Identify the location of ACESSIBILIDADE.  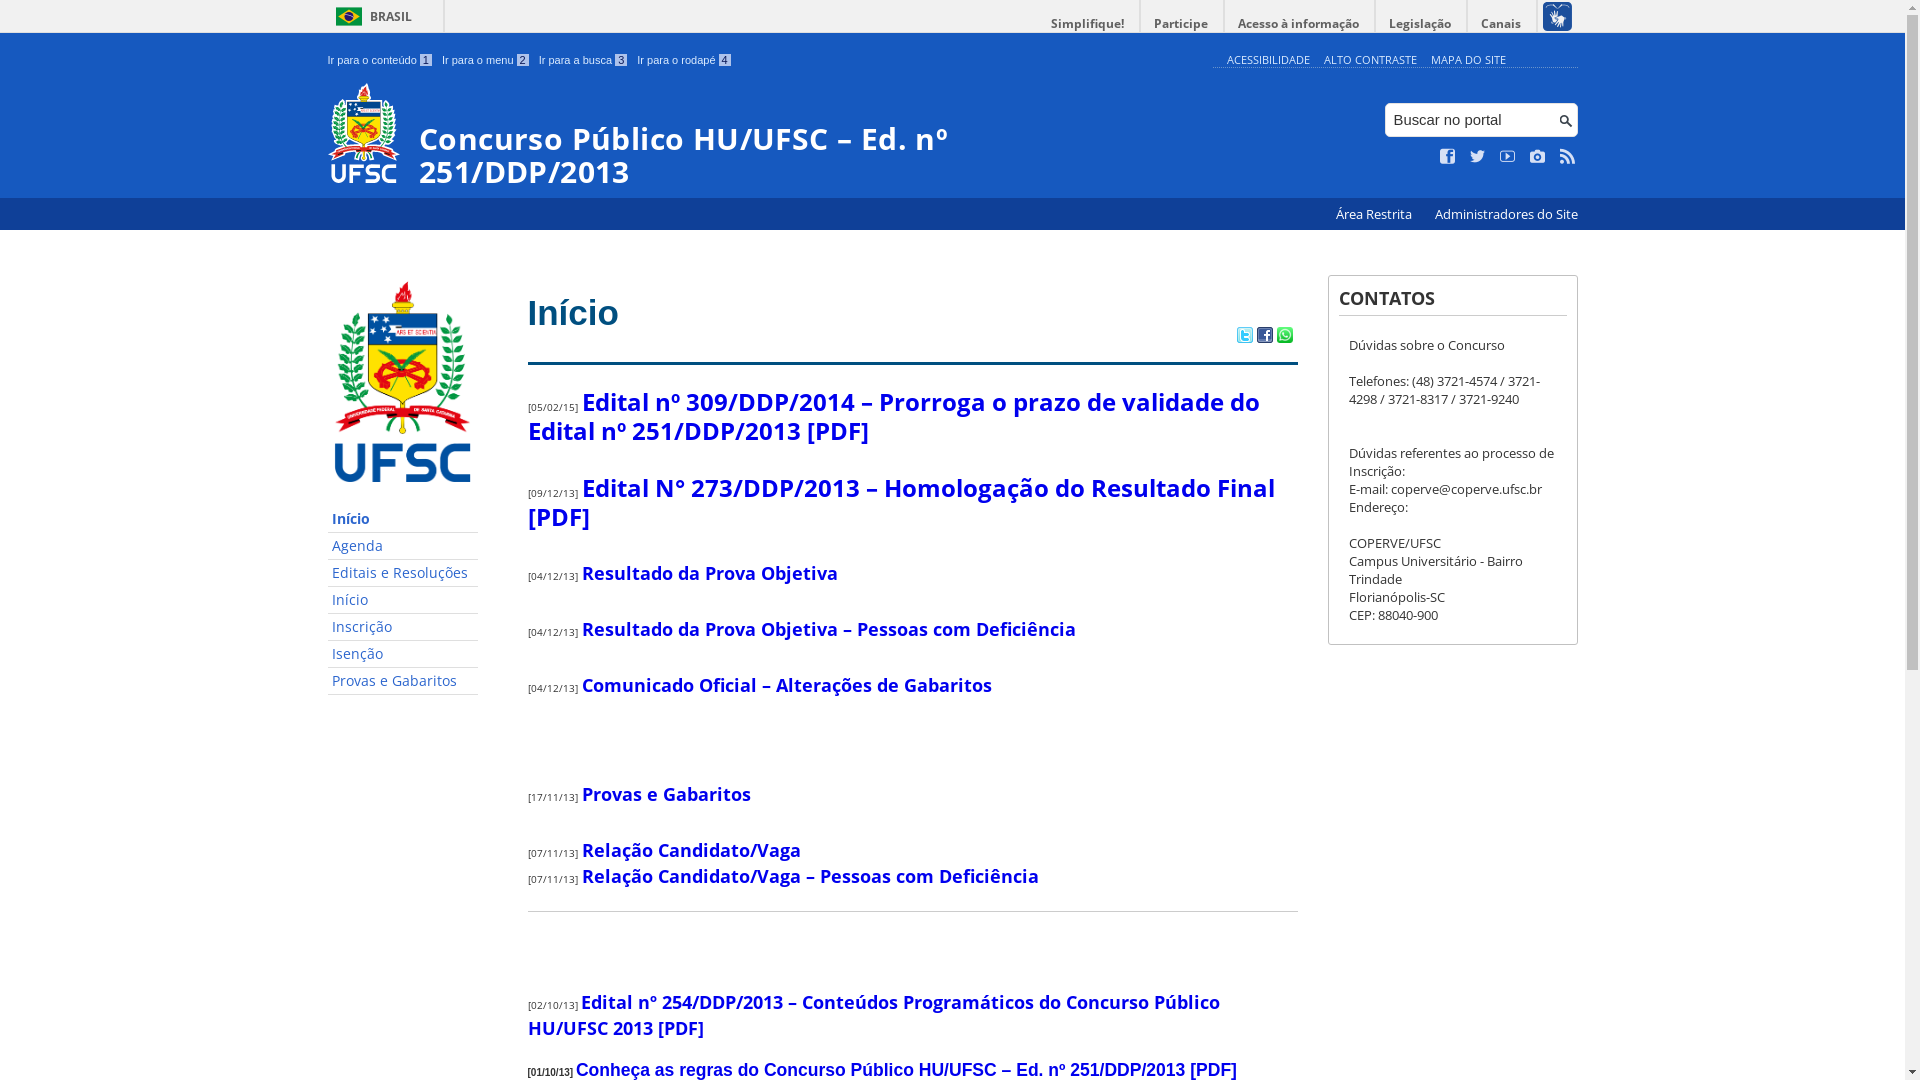
(1268, 60).